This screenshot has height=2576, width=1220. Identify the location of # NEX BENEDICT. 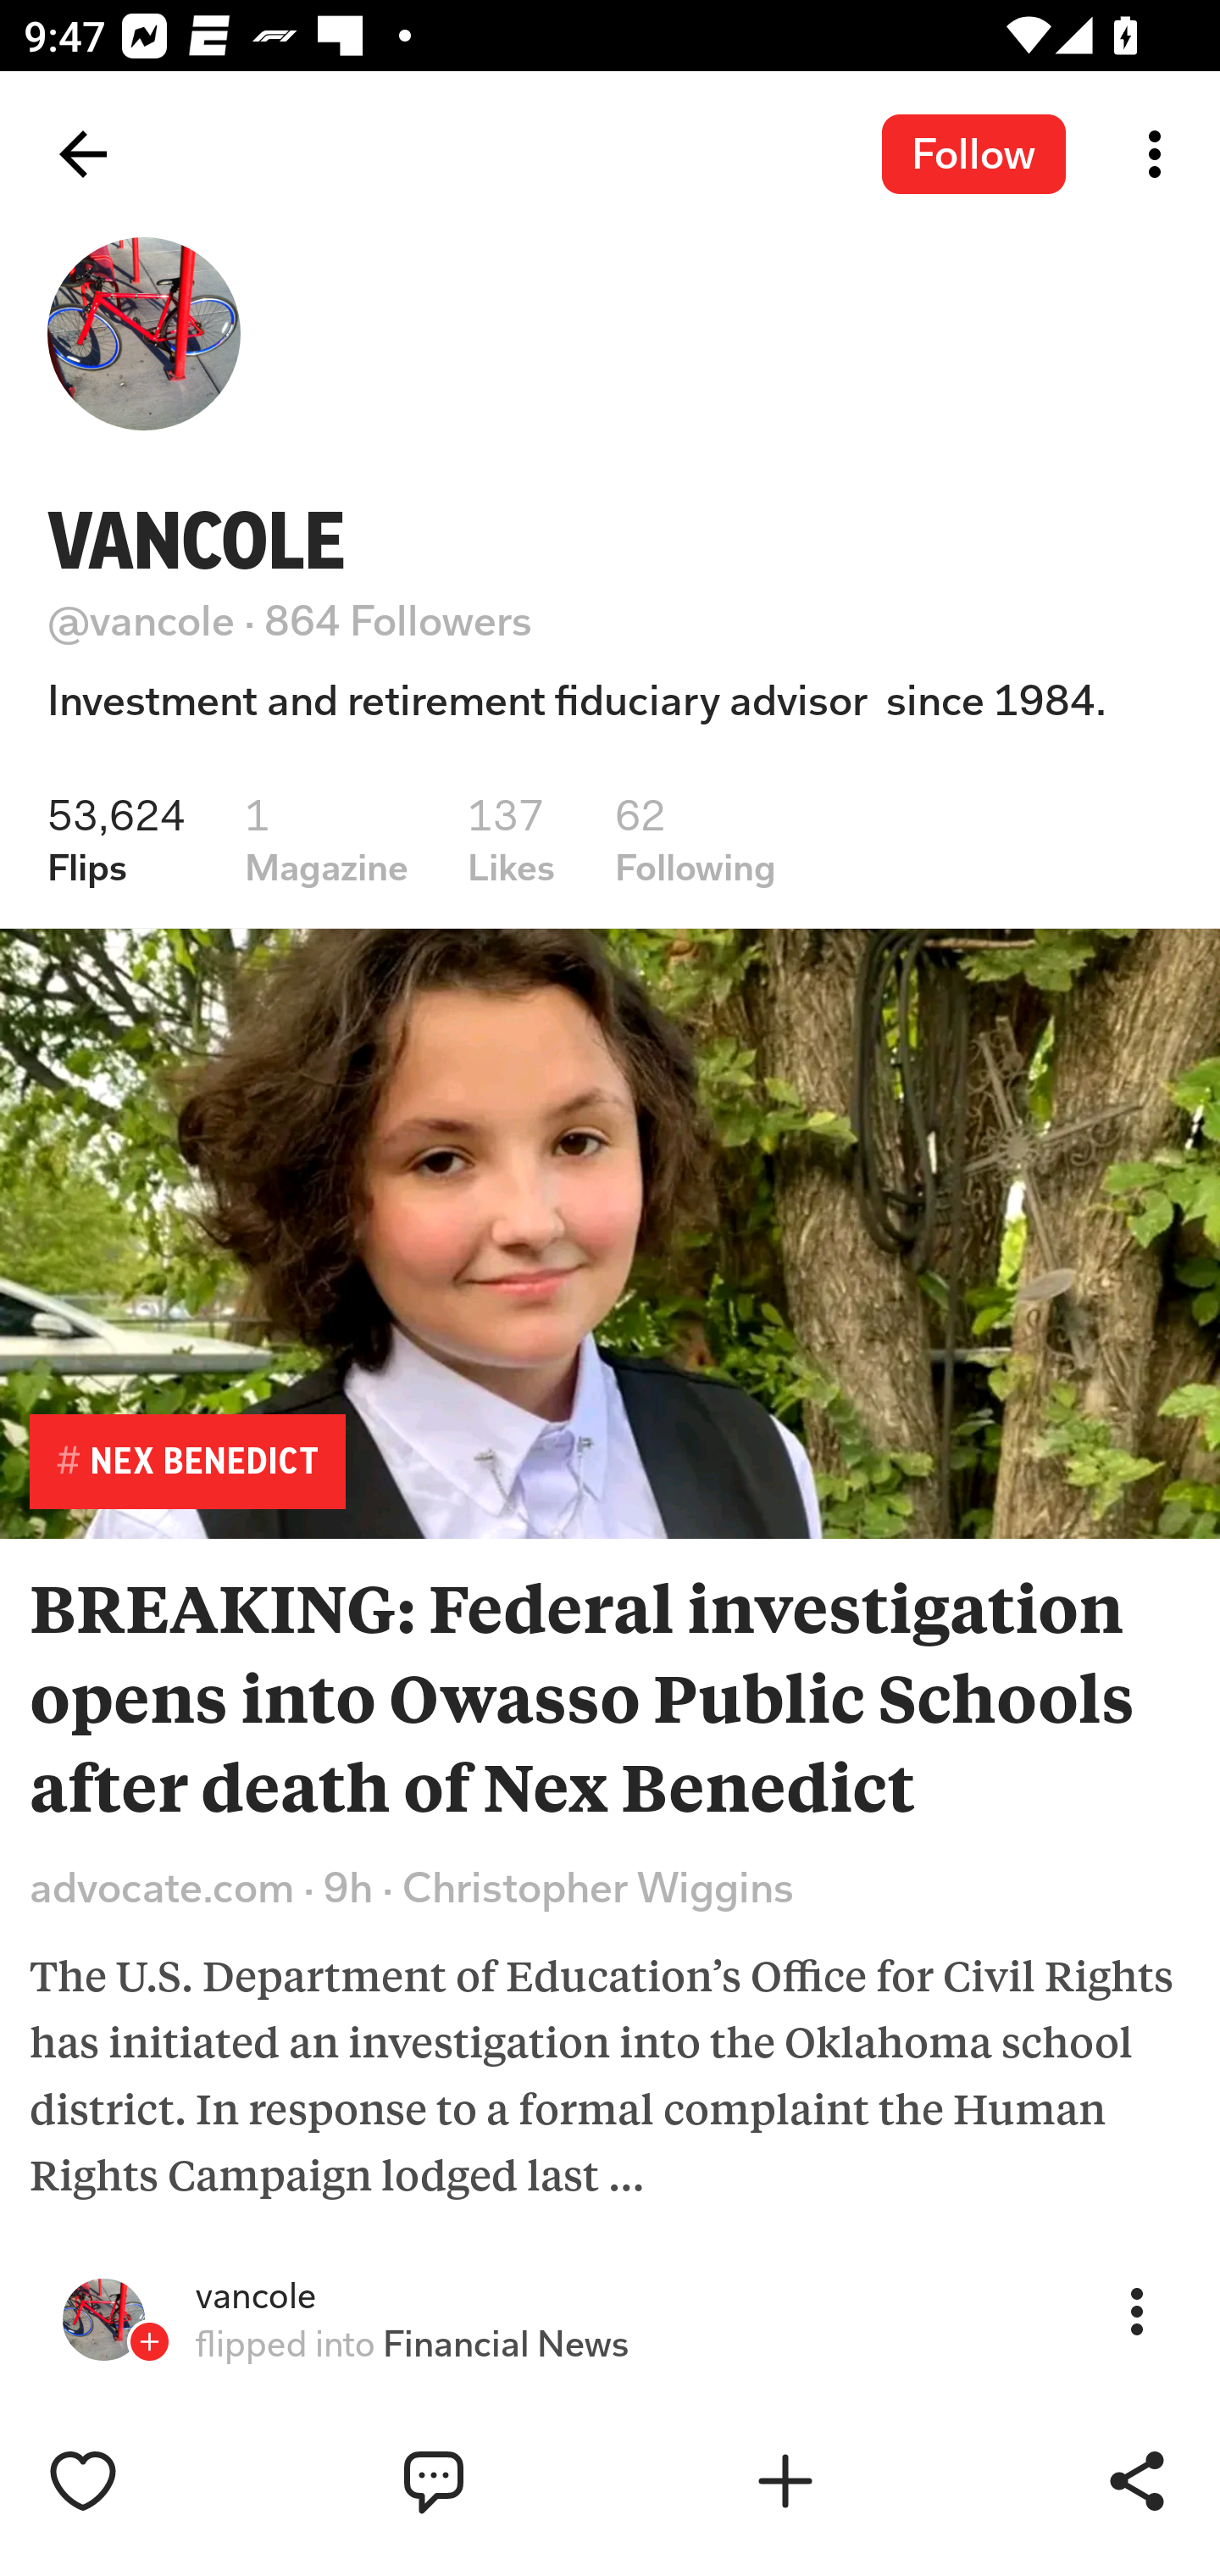
(186, 1461).